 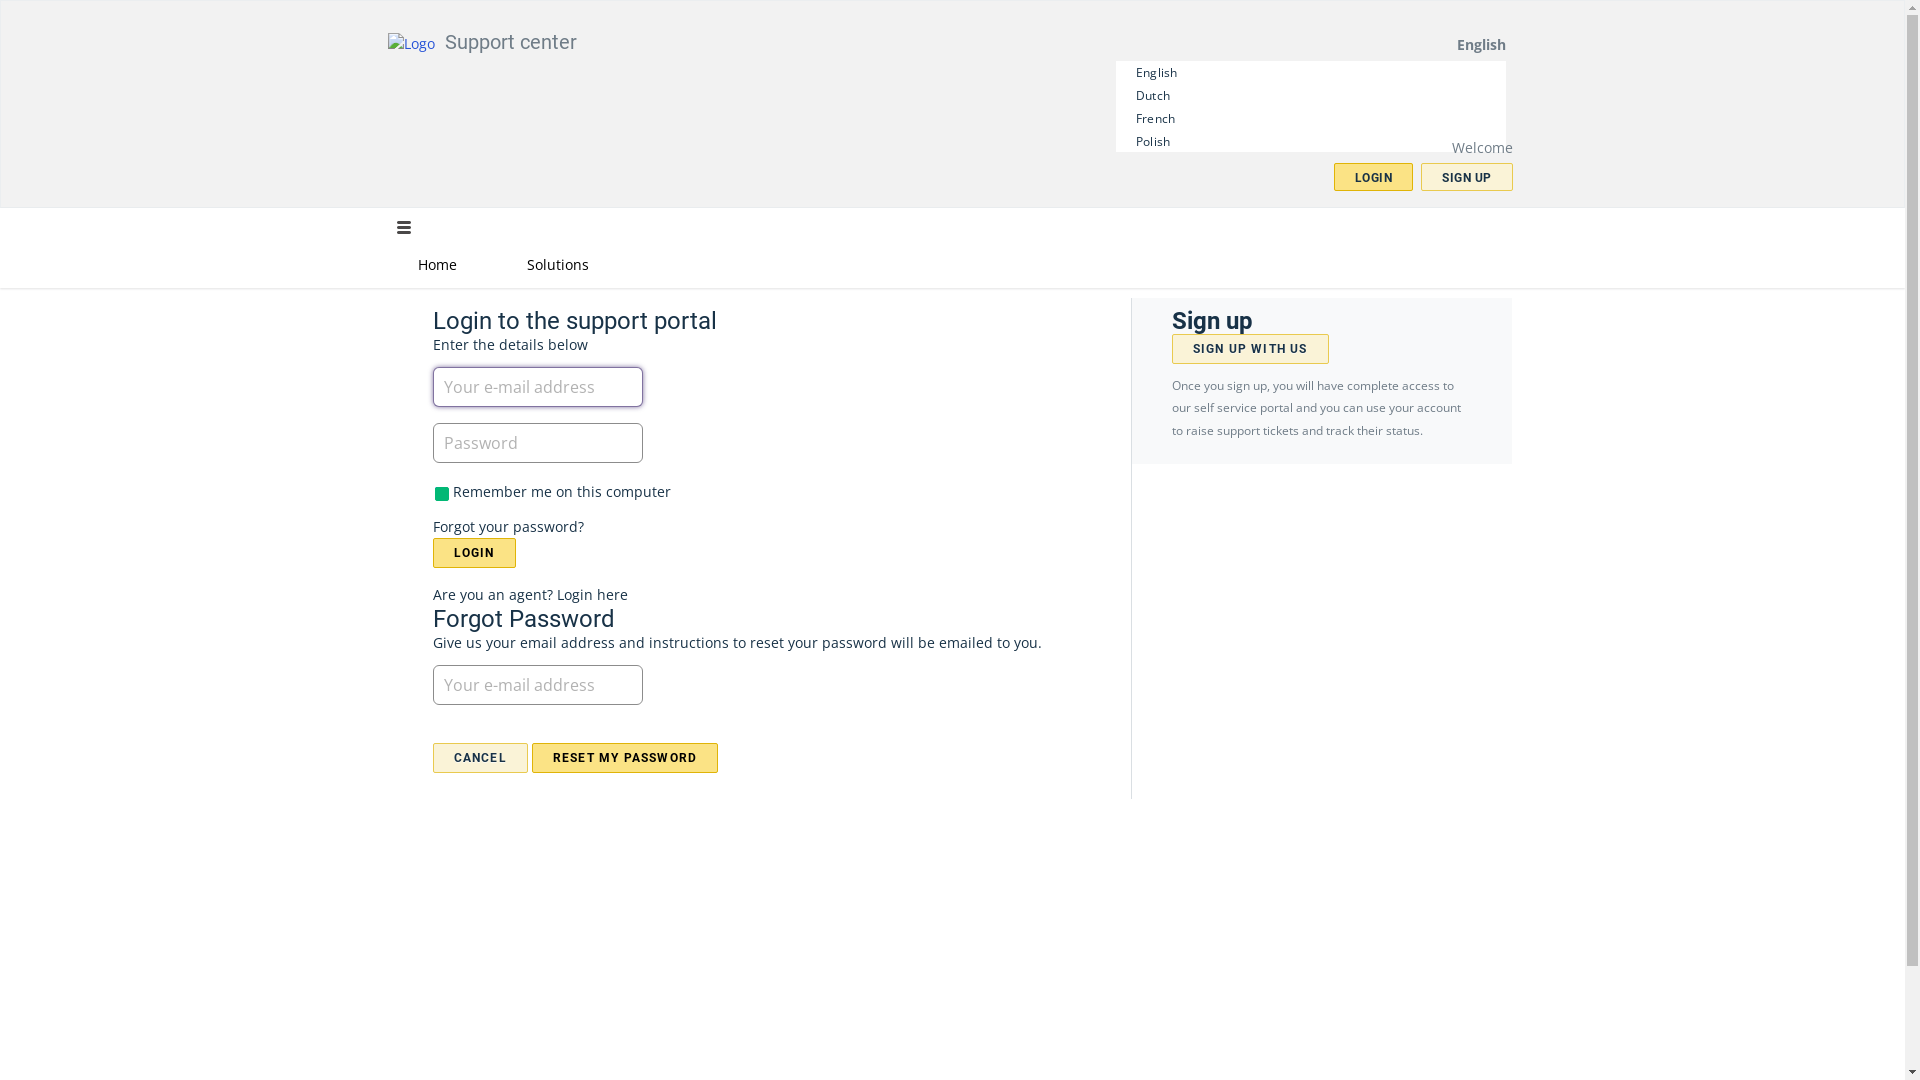 What do you see at coordinates (1158, 72) in the screenshot?
I see `English` at bounding box center [1158, 72].